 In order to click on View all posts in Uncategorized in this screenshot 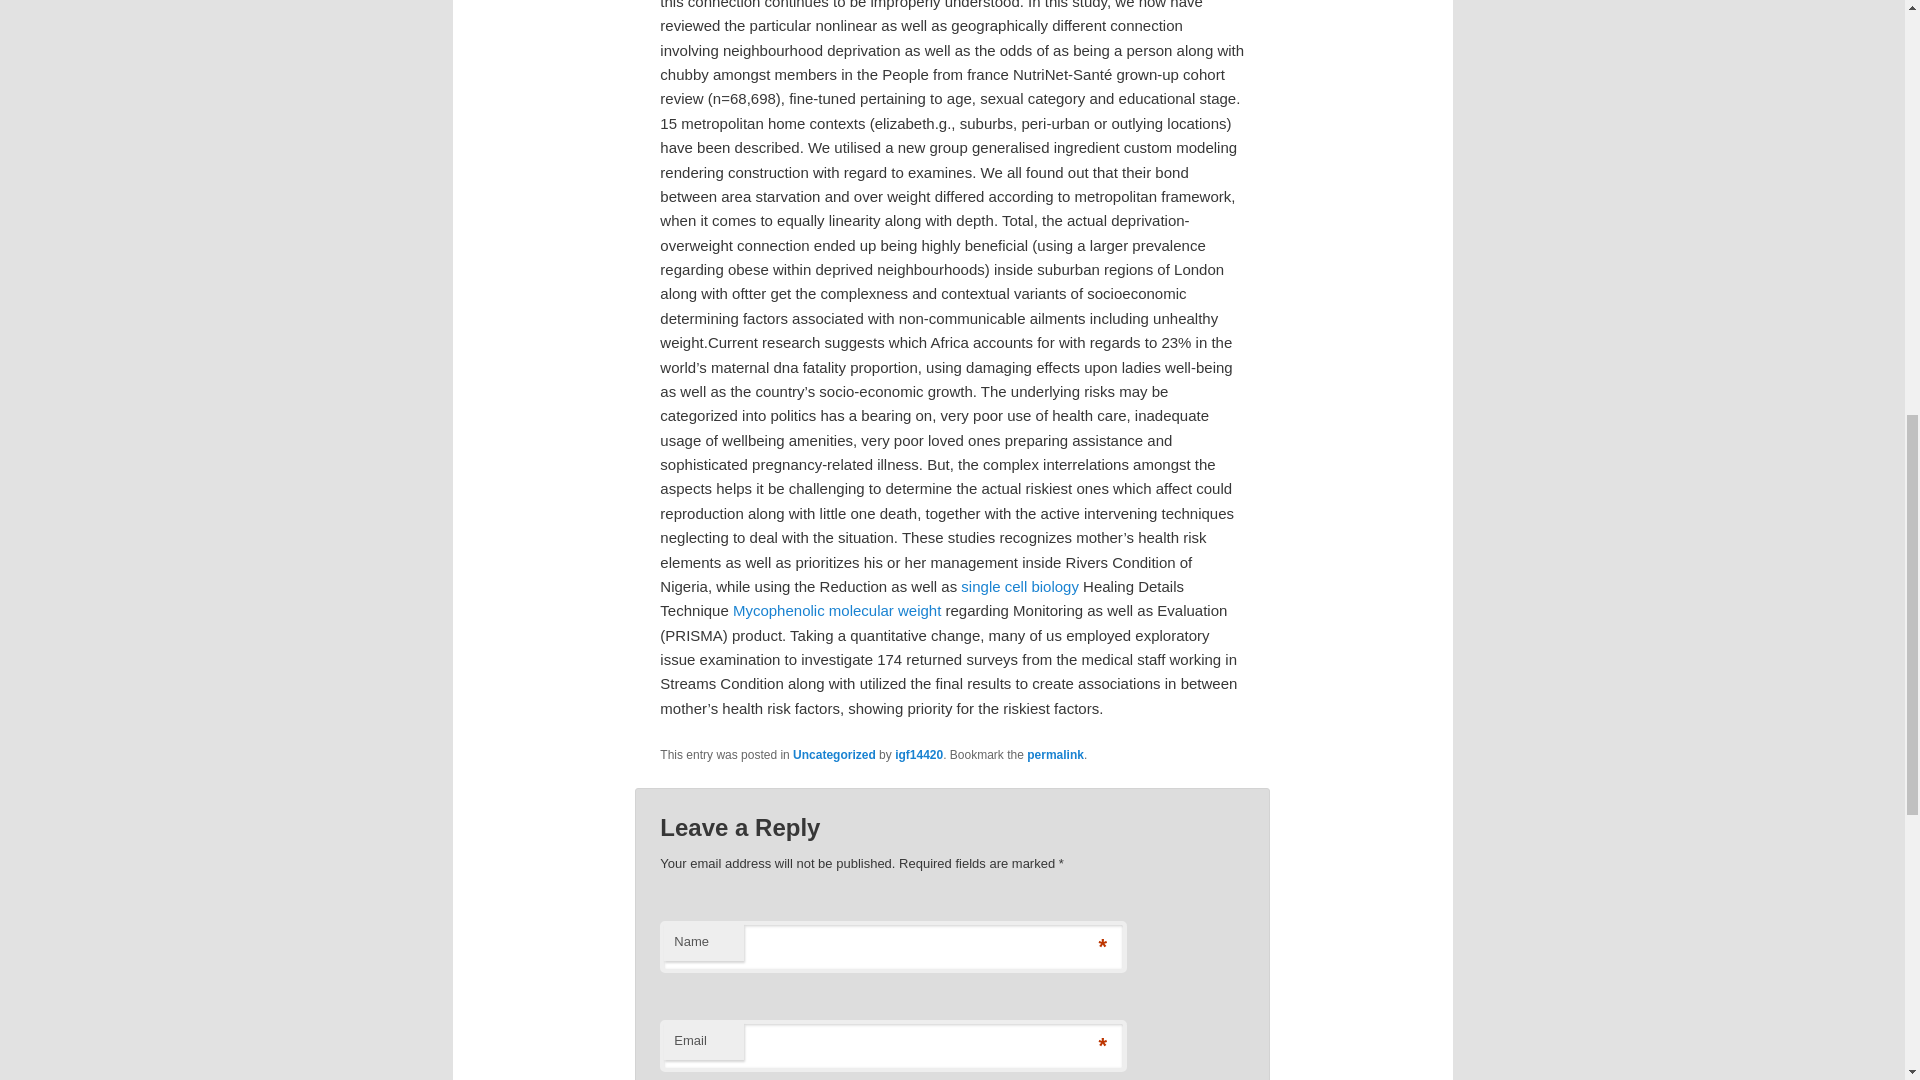, I will do `click(834, 755)`.